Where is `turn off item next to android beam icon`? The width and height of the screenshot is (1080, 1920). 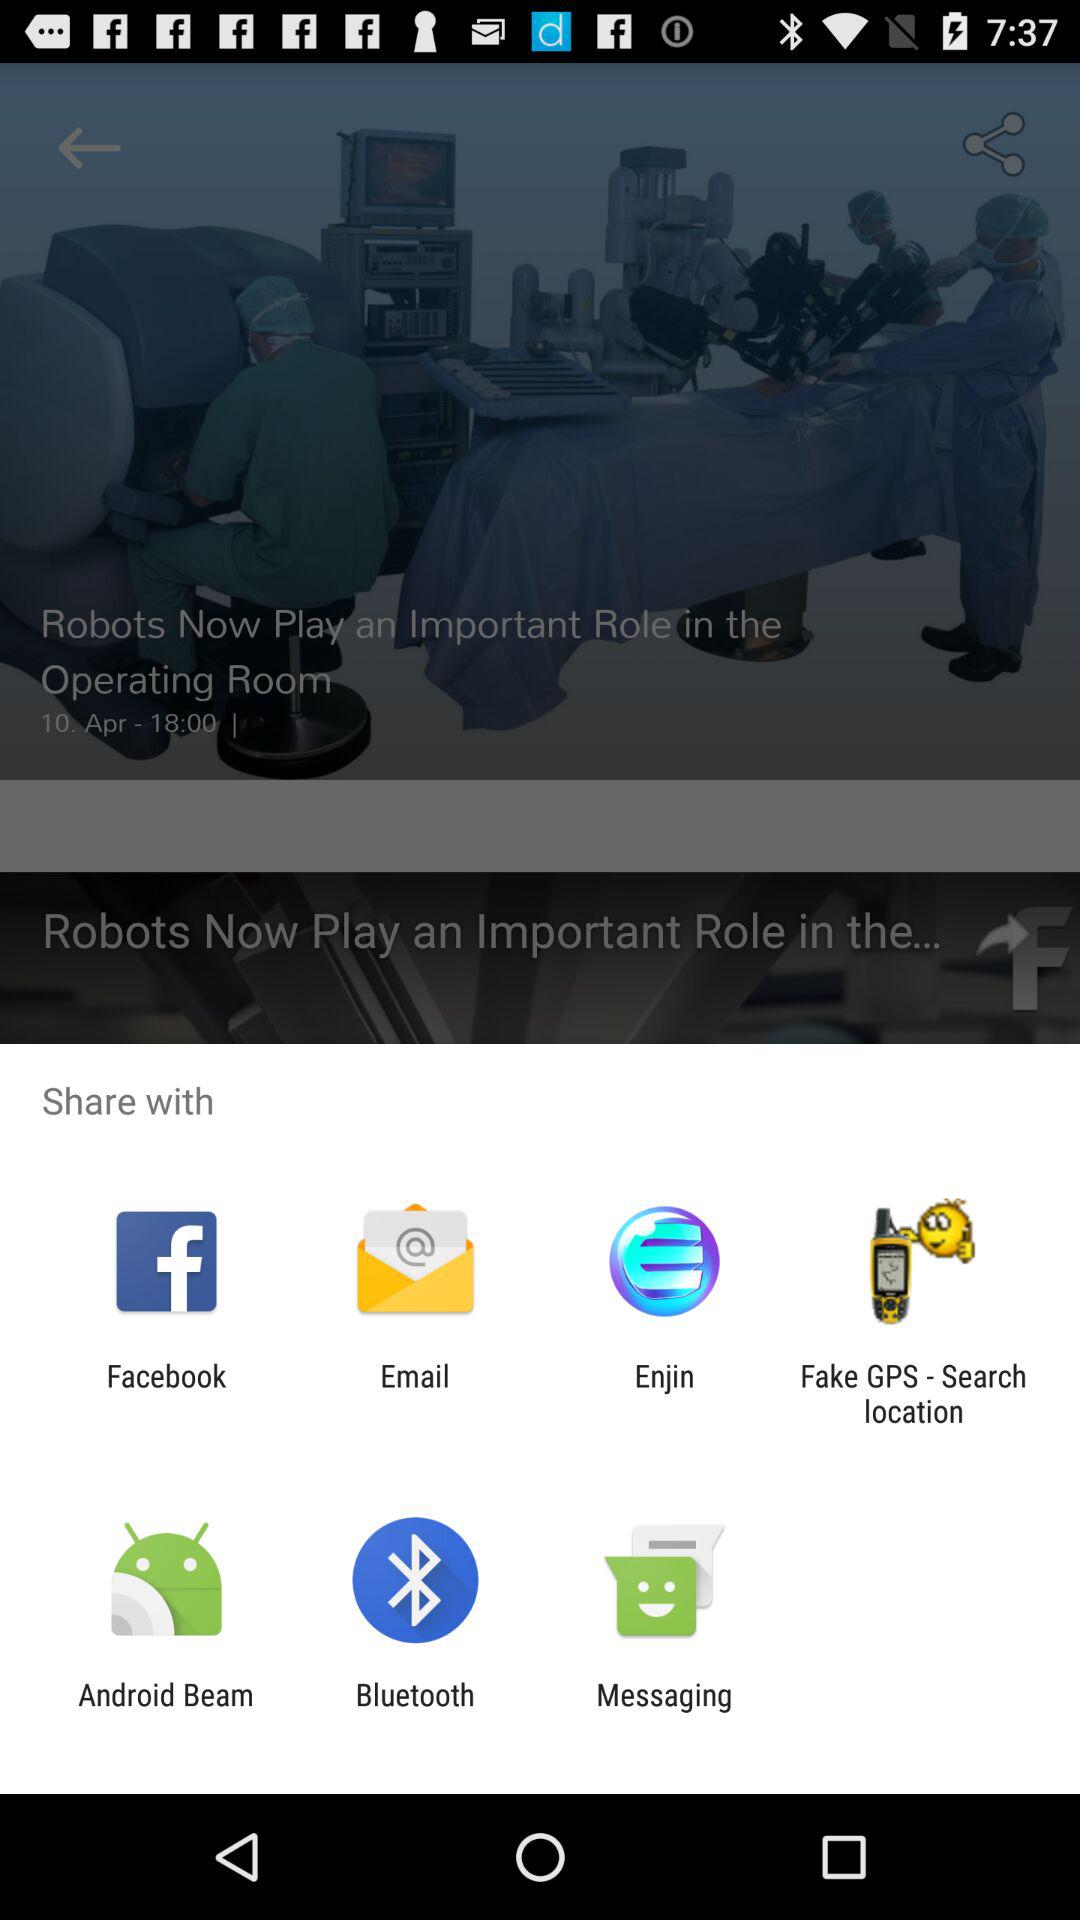
turn off item next to android beam icon is located at coordinates (414, 1712).